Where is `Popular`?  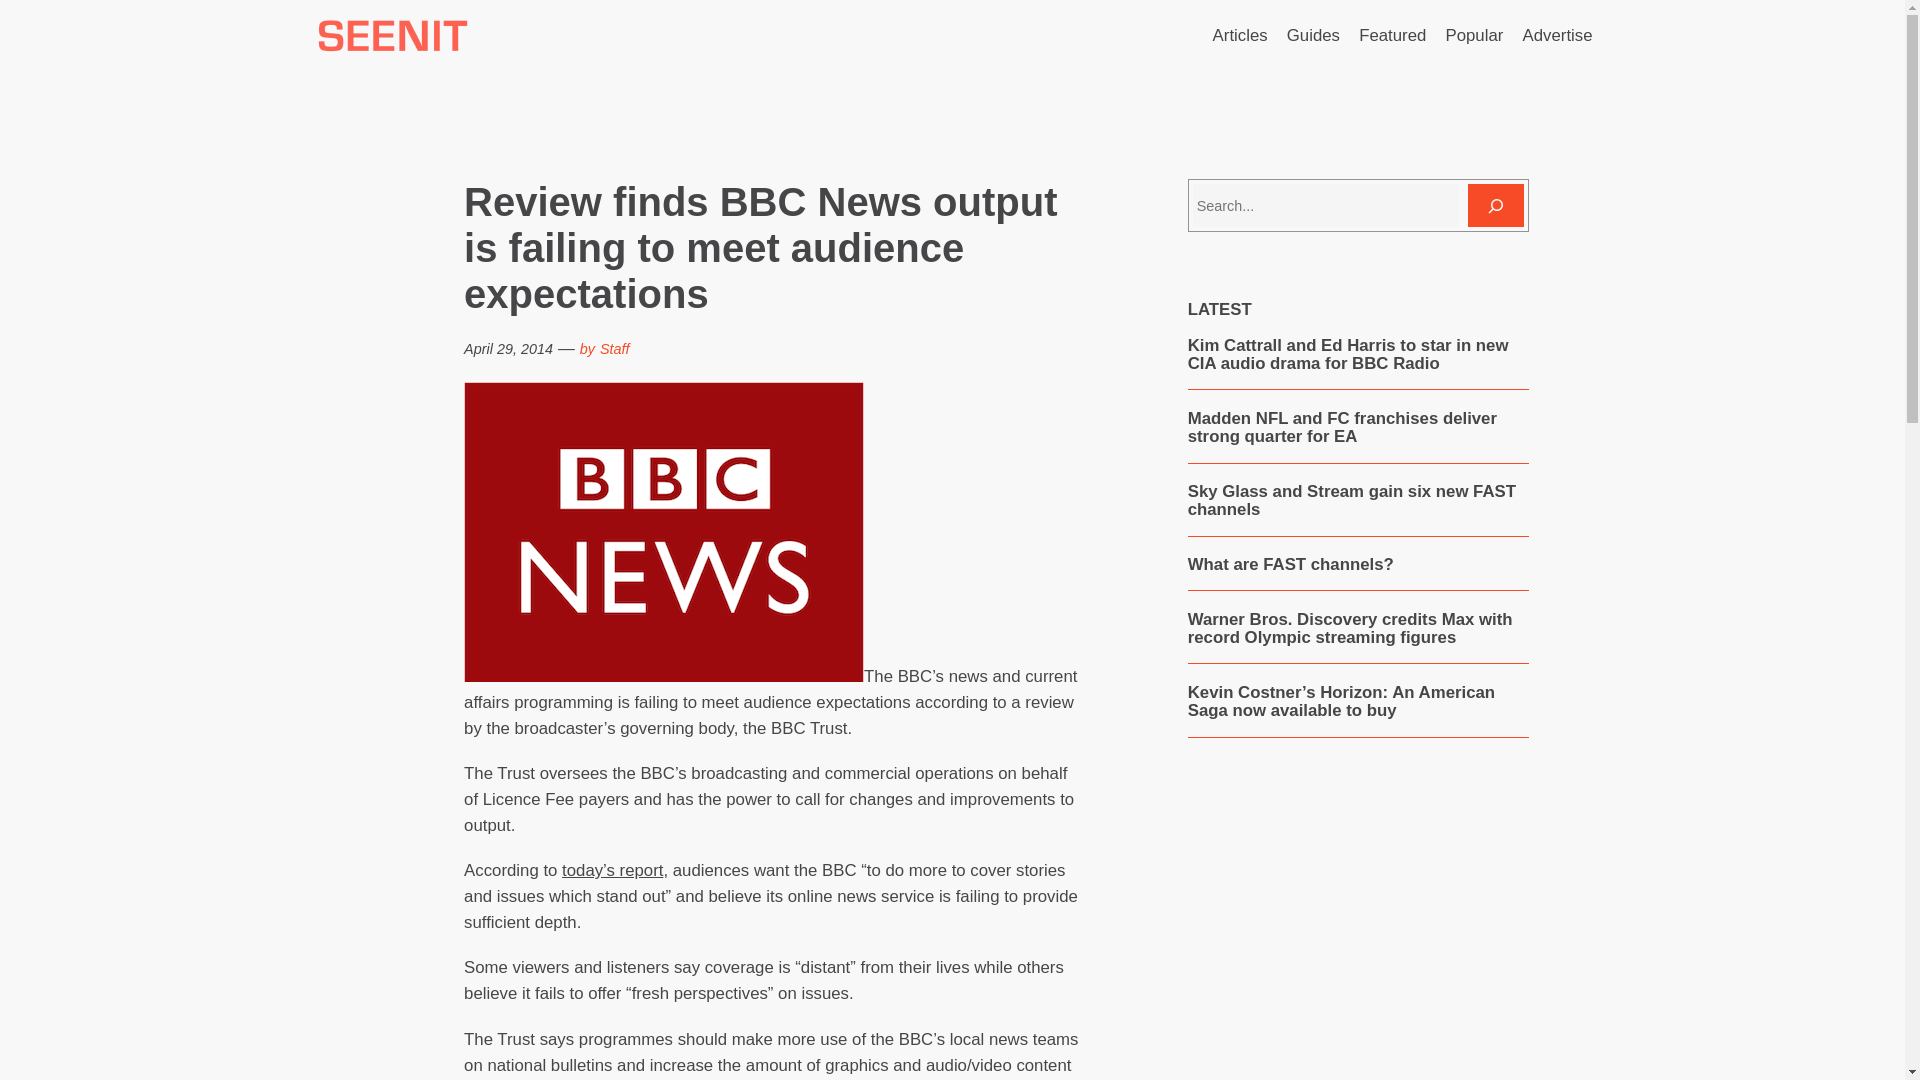 Popular is located at coordinates (1474, 35).